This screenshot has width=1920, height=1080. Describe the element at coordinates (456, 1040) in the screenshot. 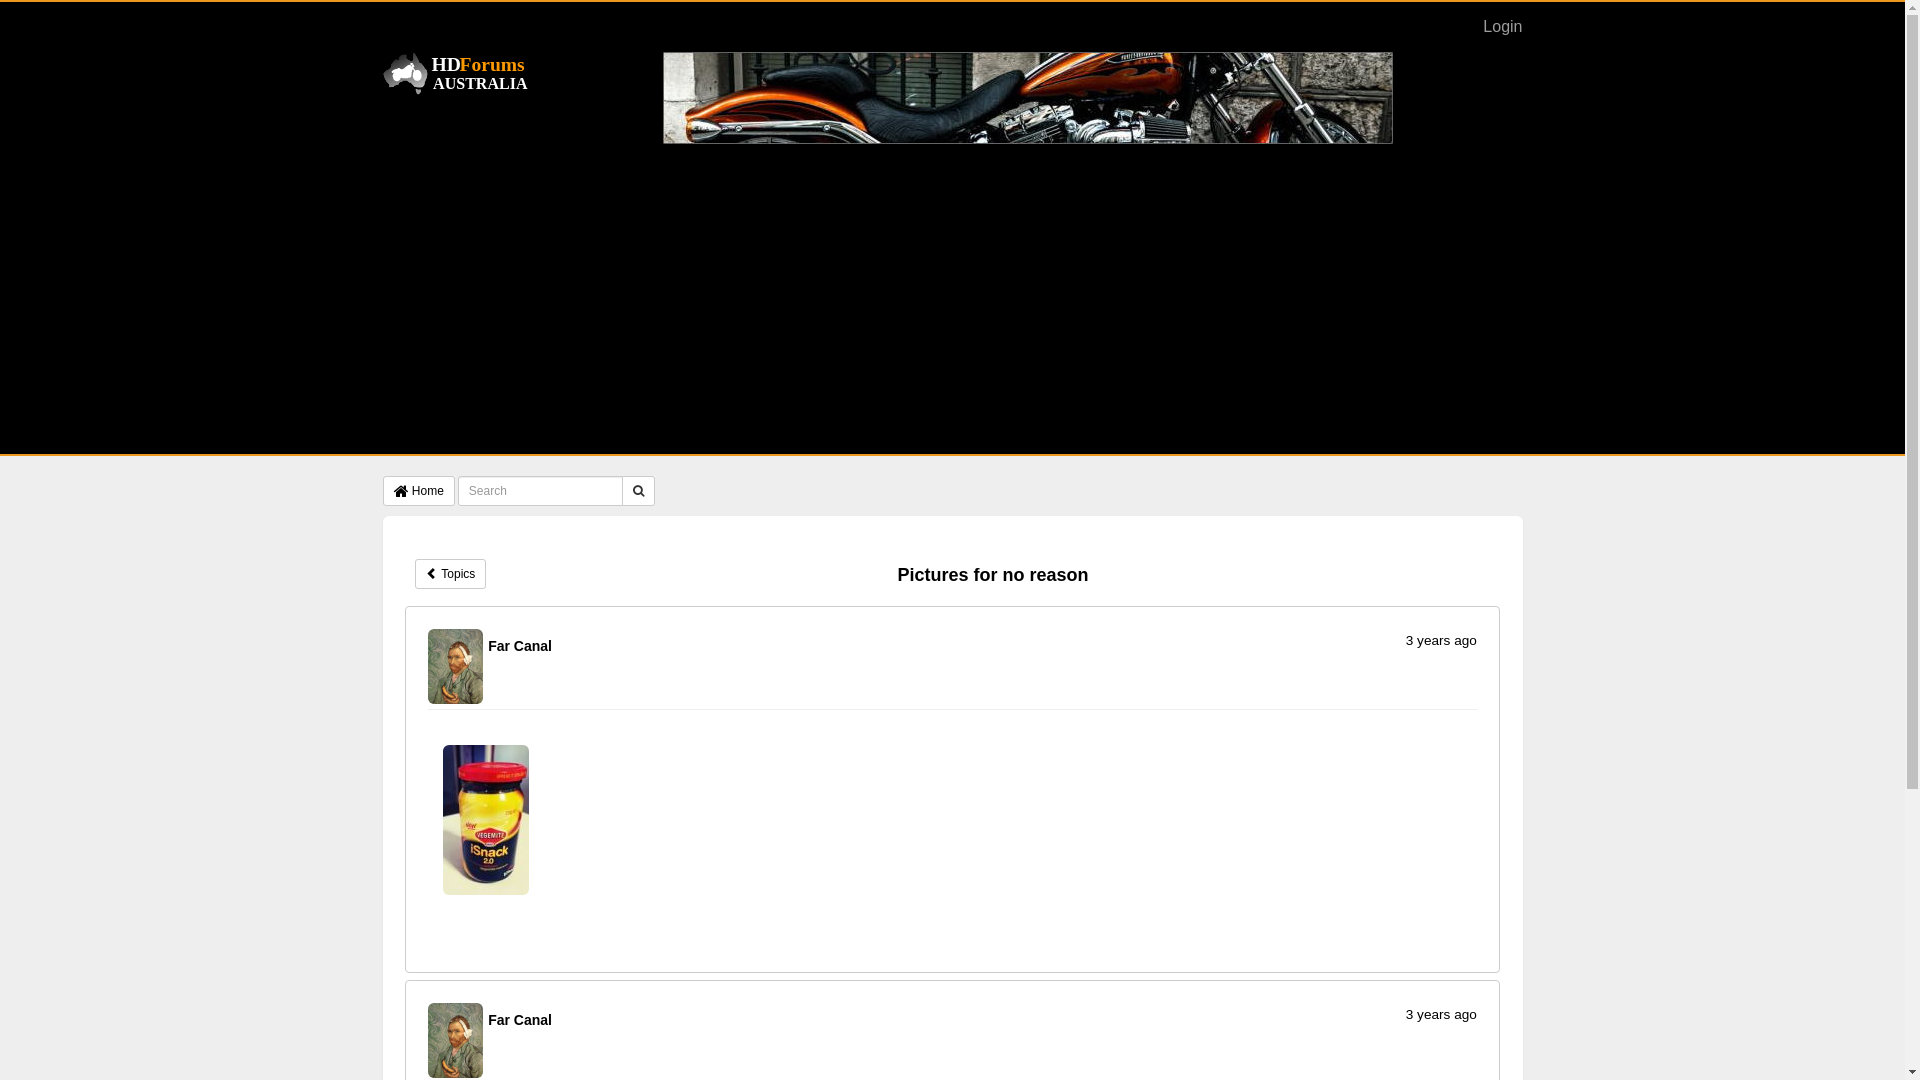

I see `Far Canal` at that location.